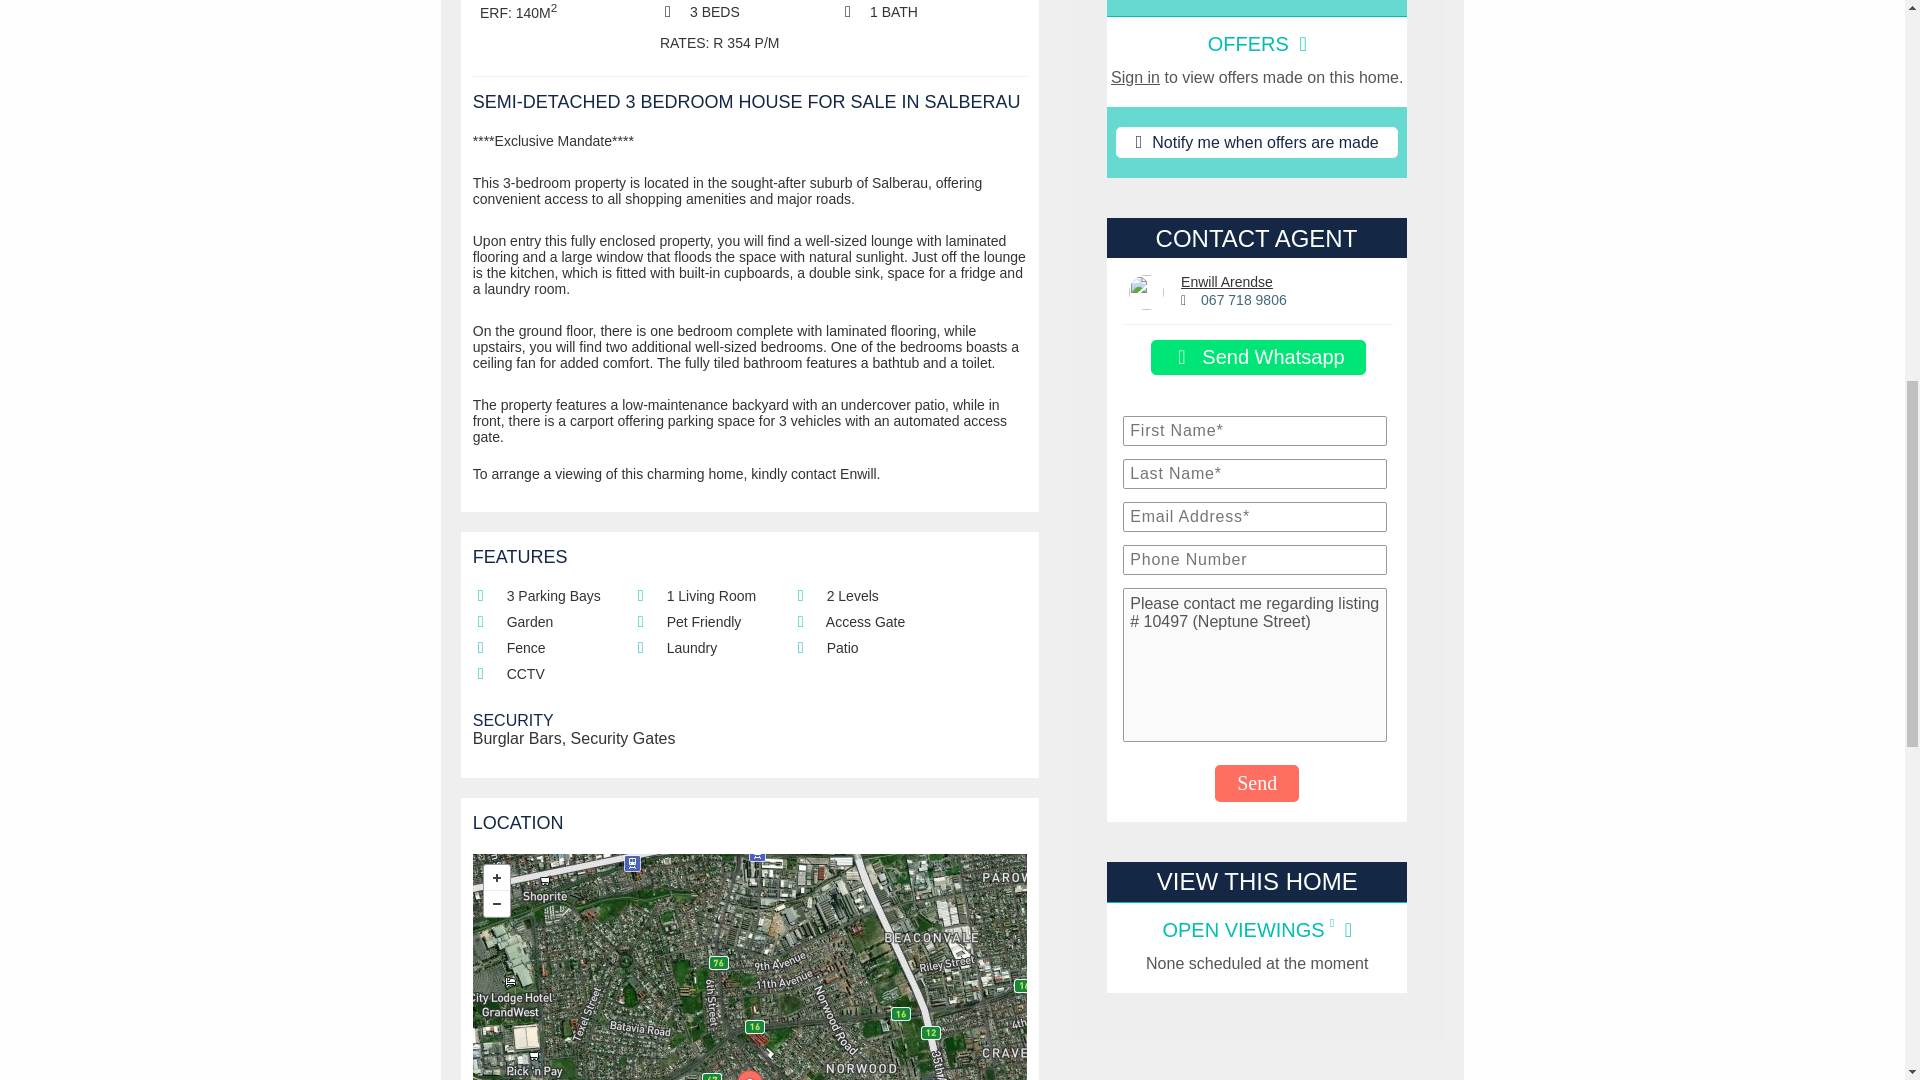 The height and width of the screenshot is (1080, 1920). Describe the element at coordinates (496, 904) in the screenshot. I see `-` at that location.